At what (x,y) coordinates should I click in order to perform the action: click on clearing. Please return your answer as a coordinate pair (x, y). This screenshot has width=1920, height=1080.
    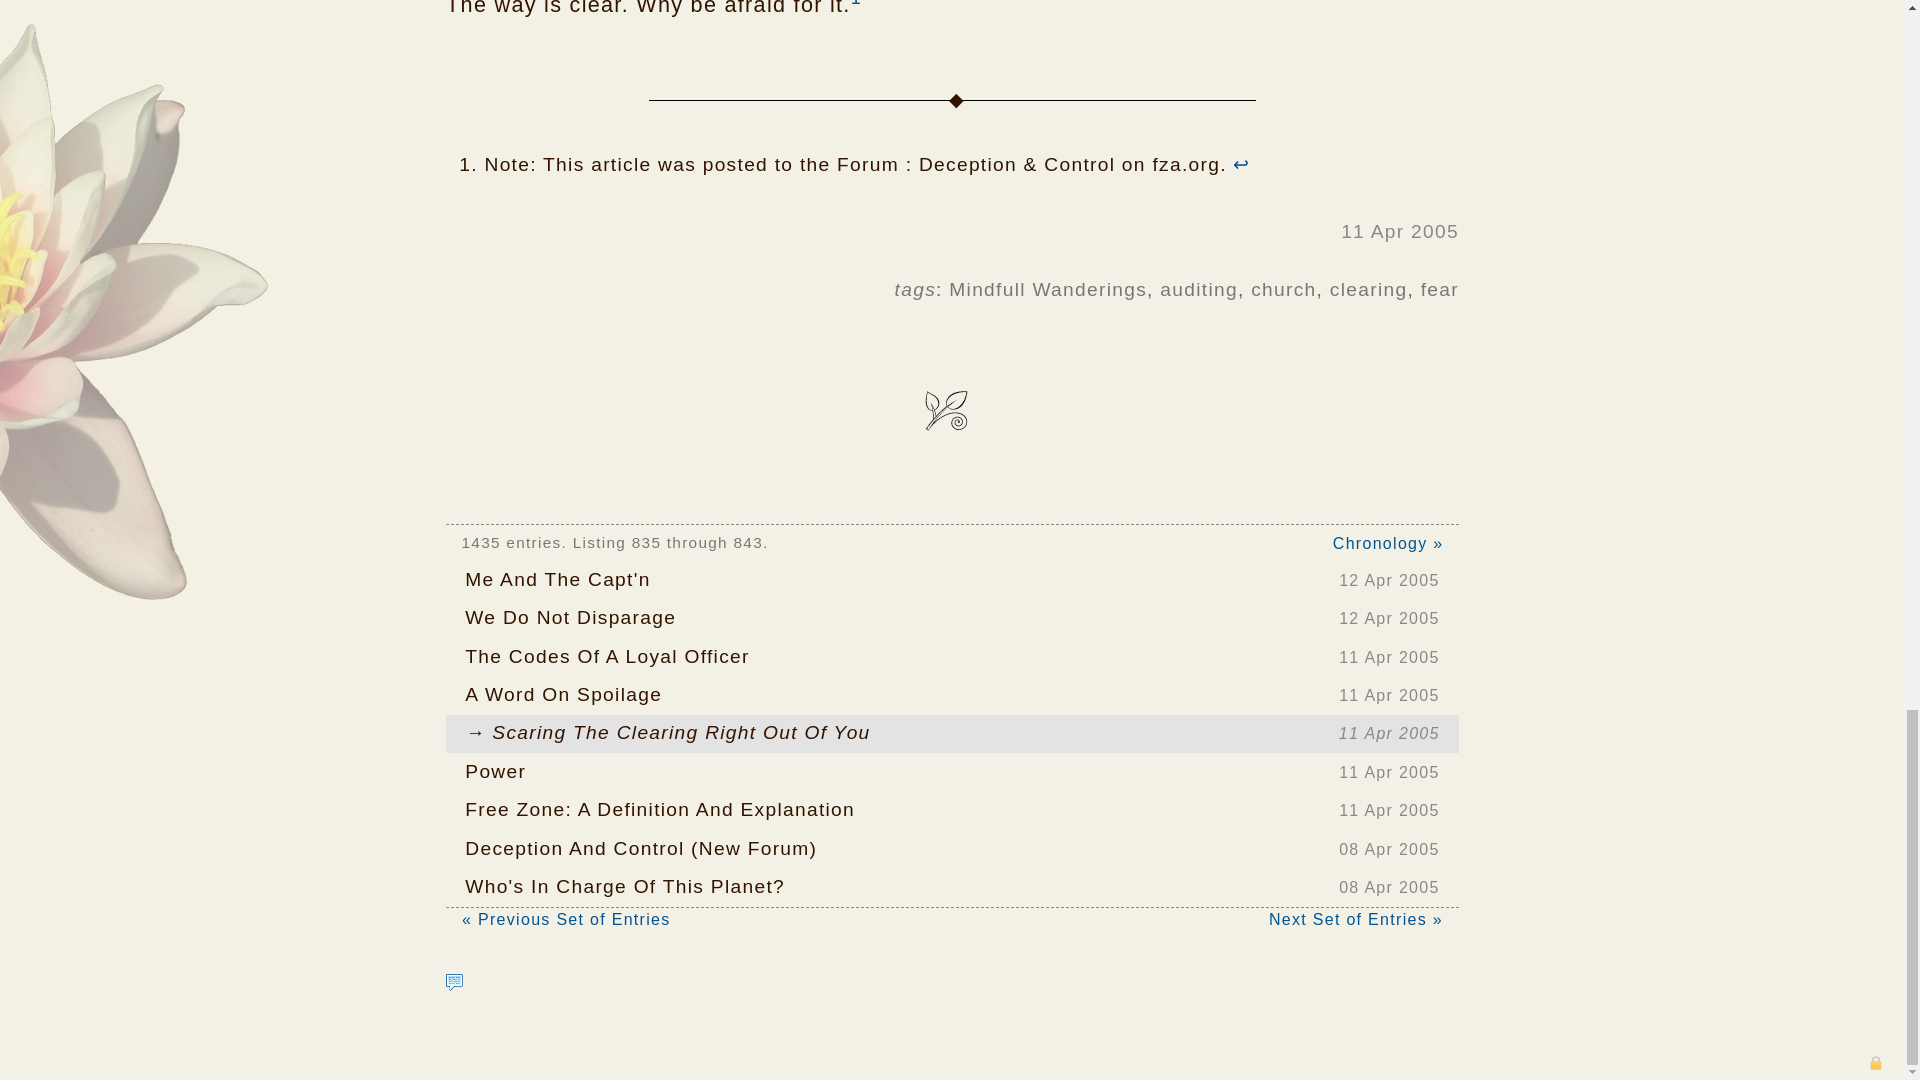
    Looking at the image, I should click on (1440, 289).